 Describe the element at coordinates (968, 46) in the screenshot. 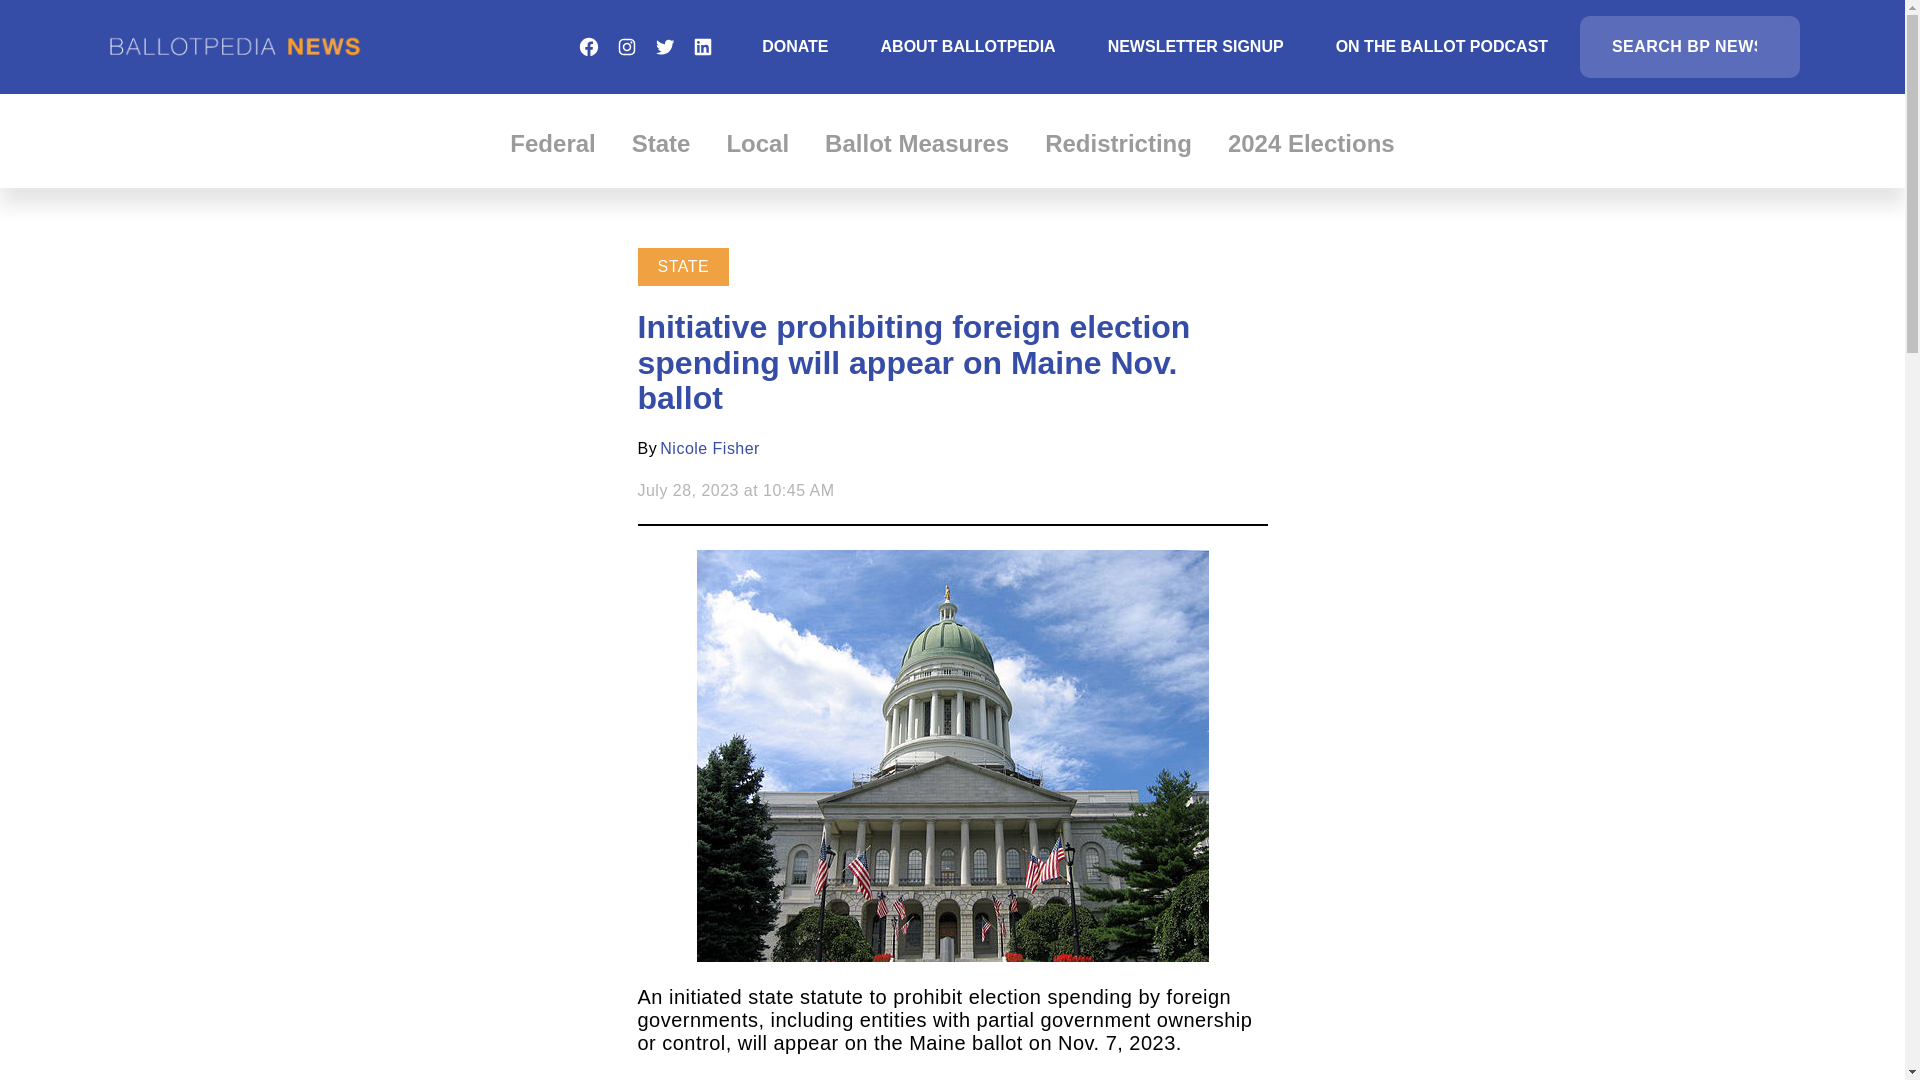

I see `ABOUT BALLOTPEDIA` at that location.